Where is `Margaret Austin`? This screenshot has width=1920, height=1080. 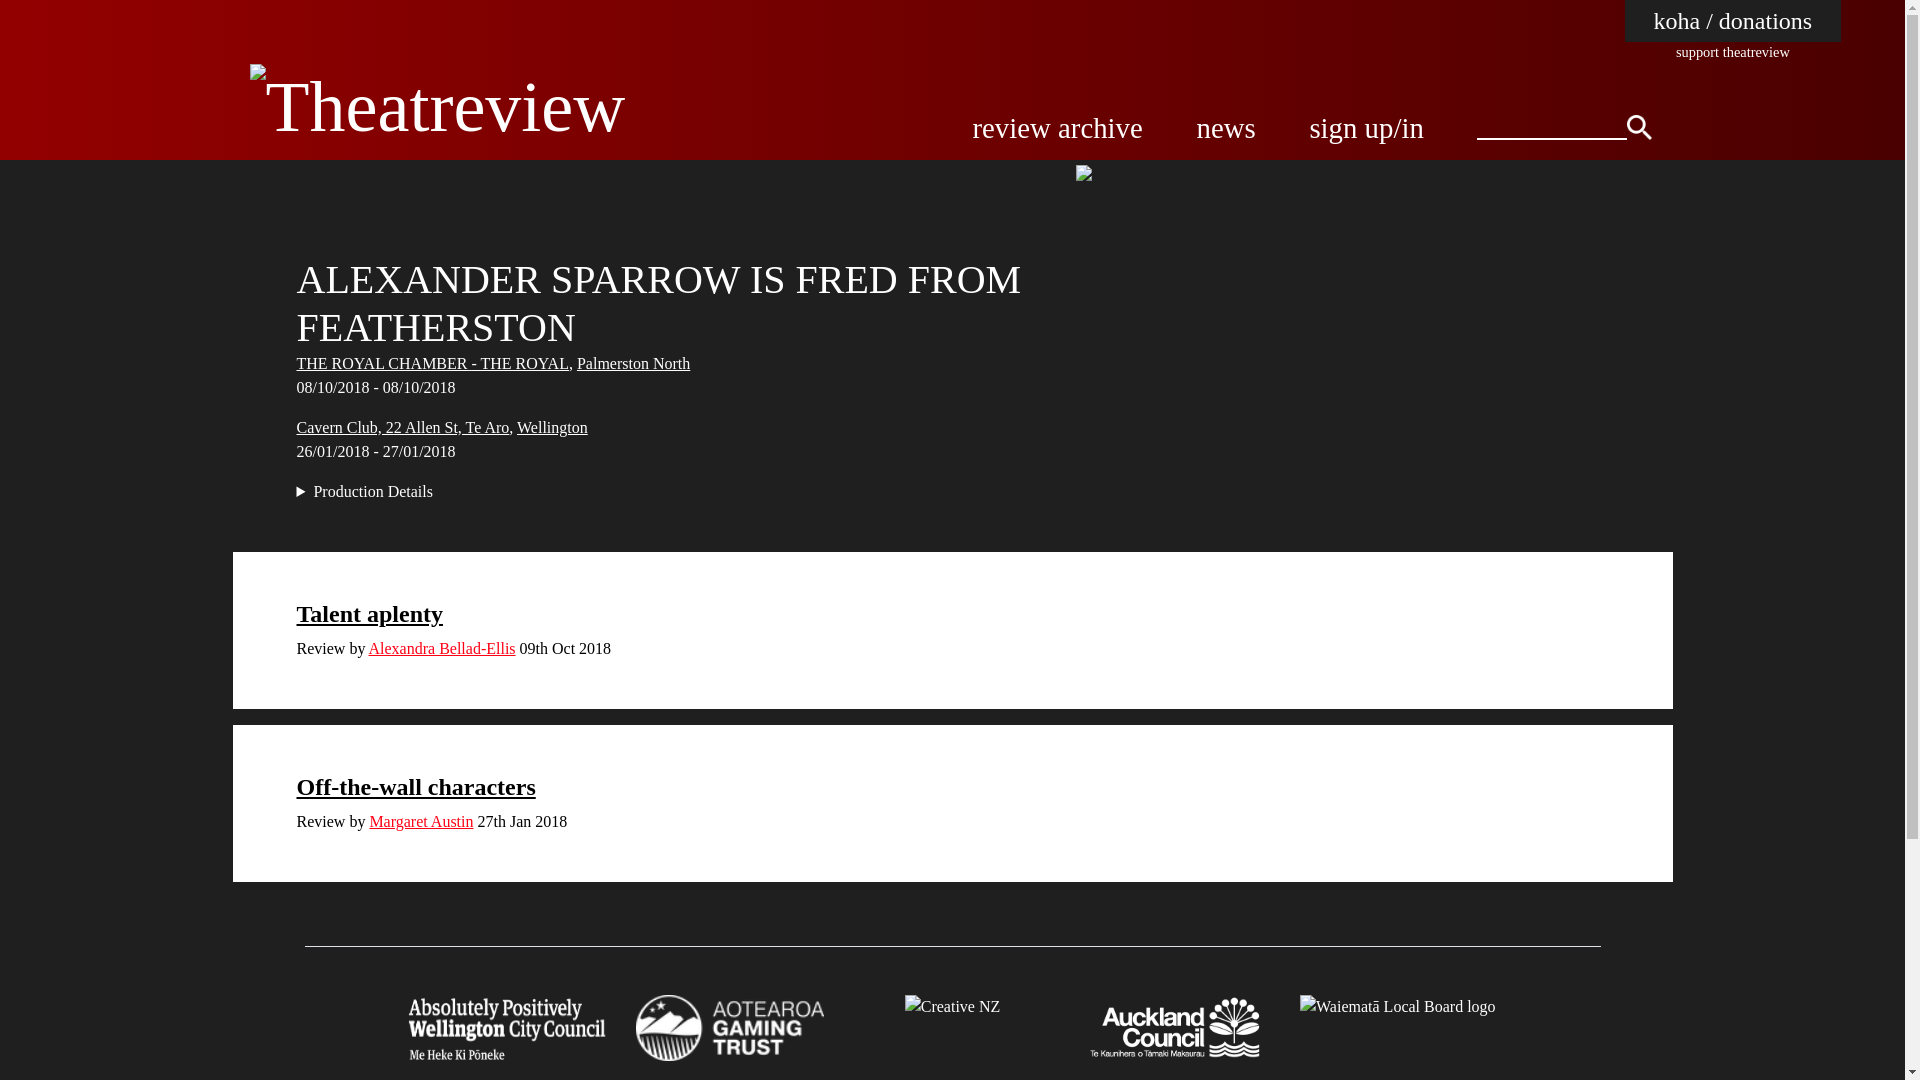 Margaret Austin is located at coordinates (420, 822).